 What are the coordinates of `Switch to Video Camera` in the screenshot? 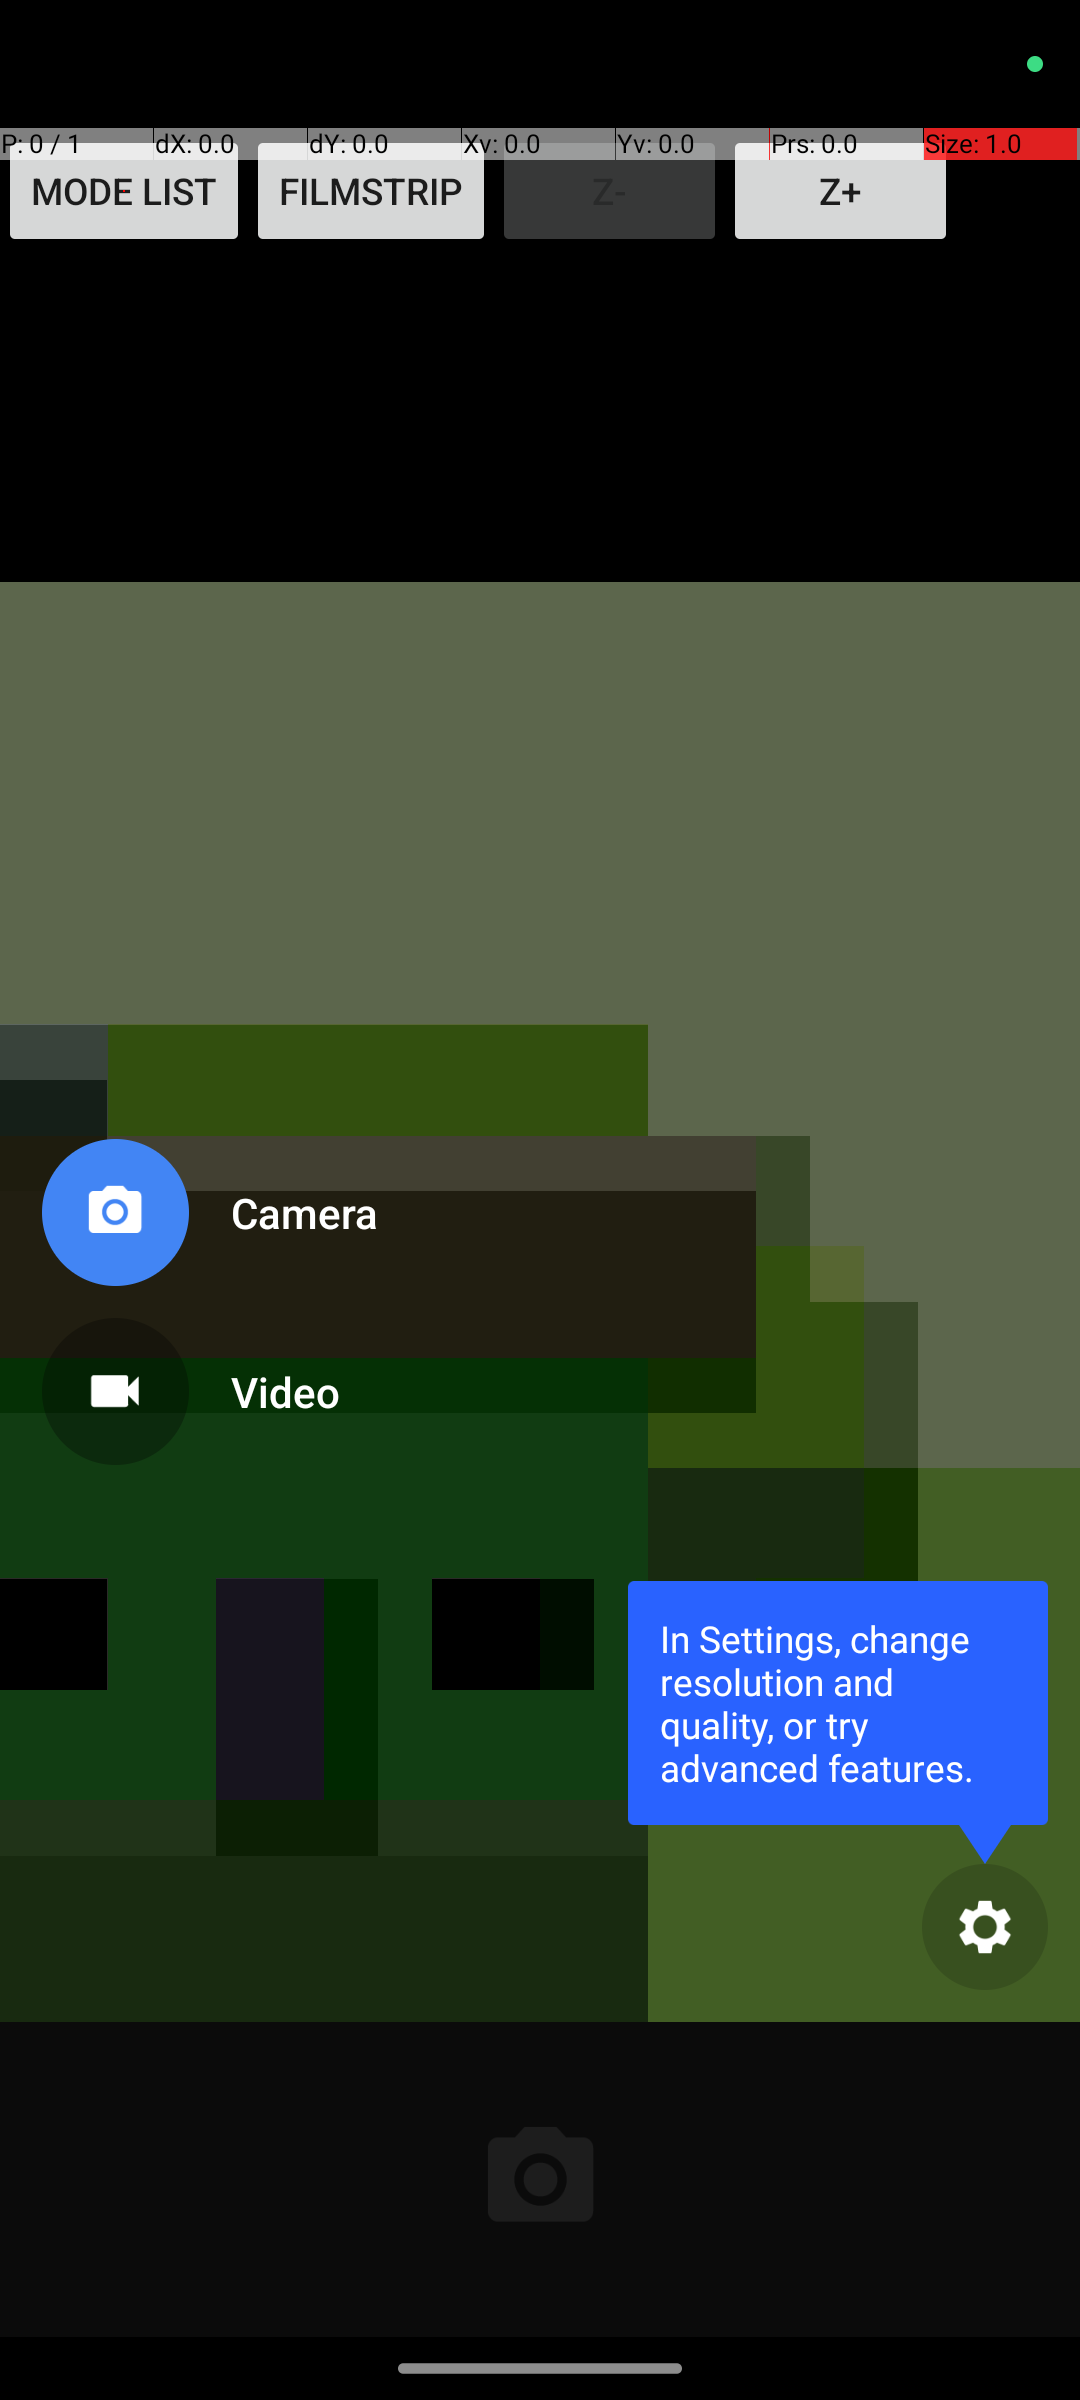 It's located at (206, 1384).